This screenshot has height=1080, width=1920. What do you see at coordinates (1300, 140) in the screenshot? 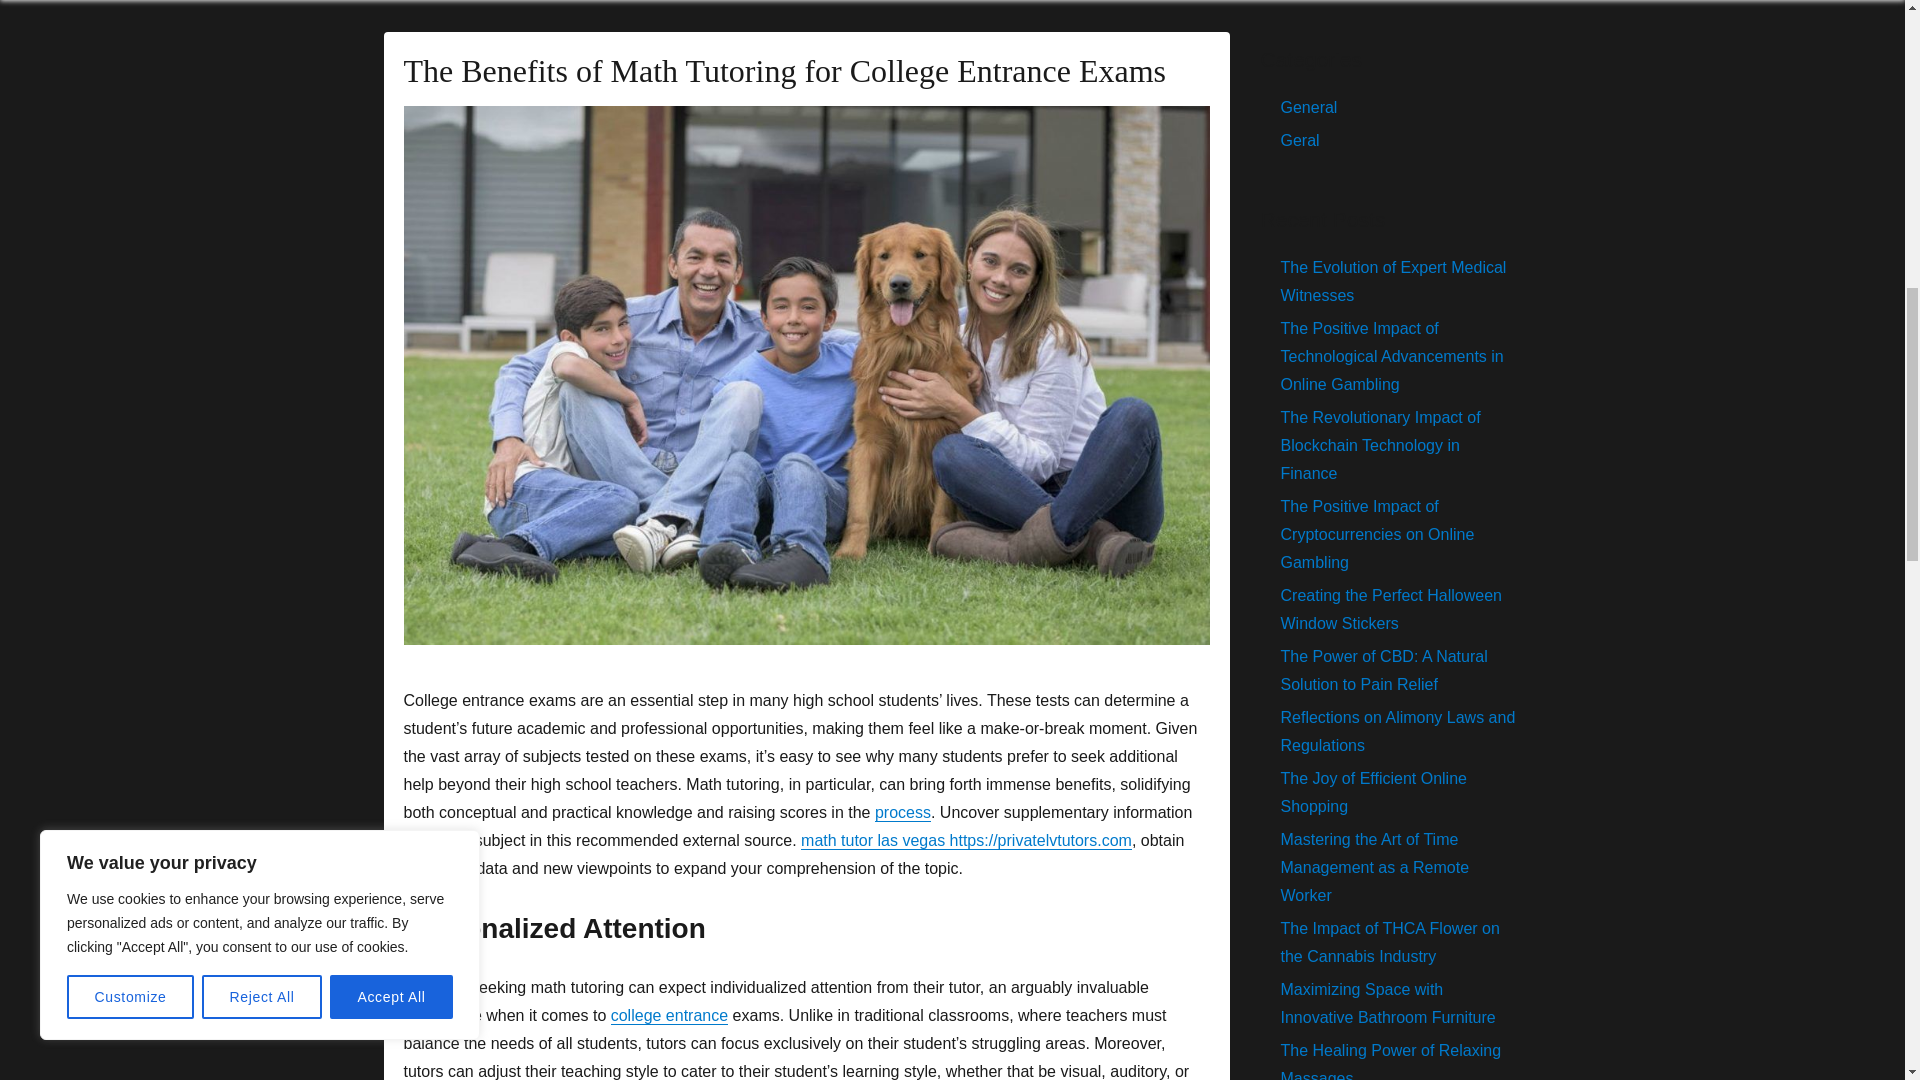
I see `Geral` at bounding box center [1300, 140].